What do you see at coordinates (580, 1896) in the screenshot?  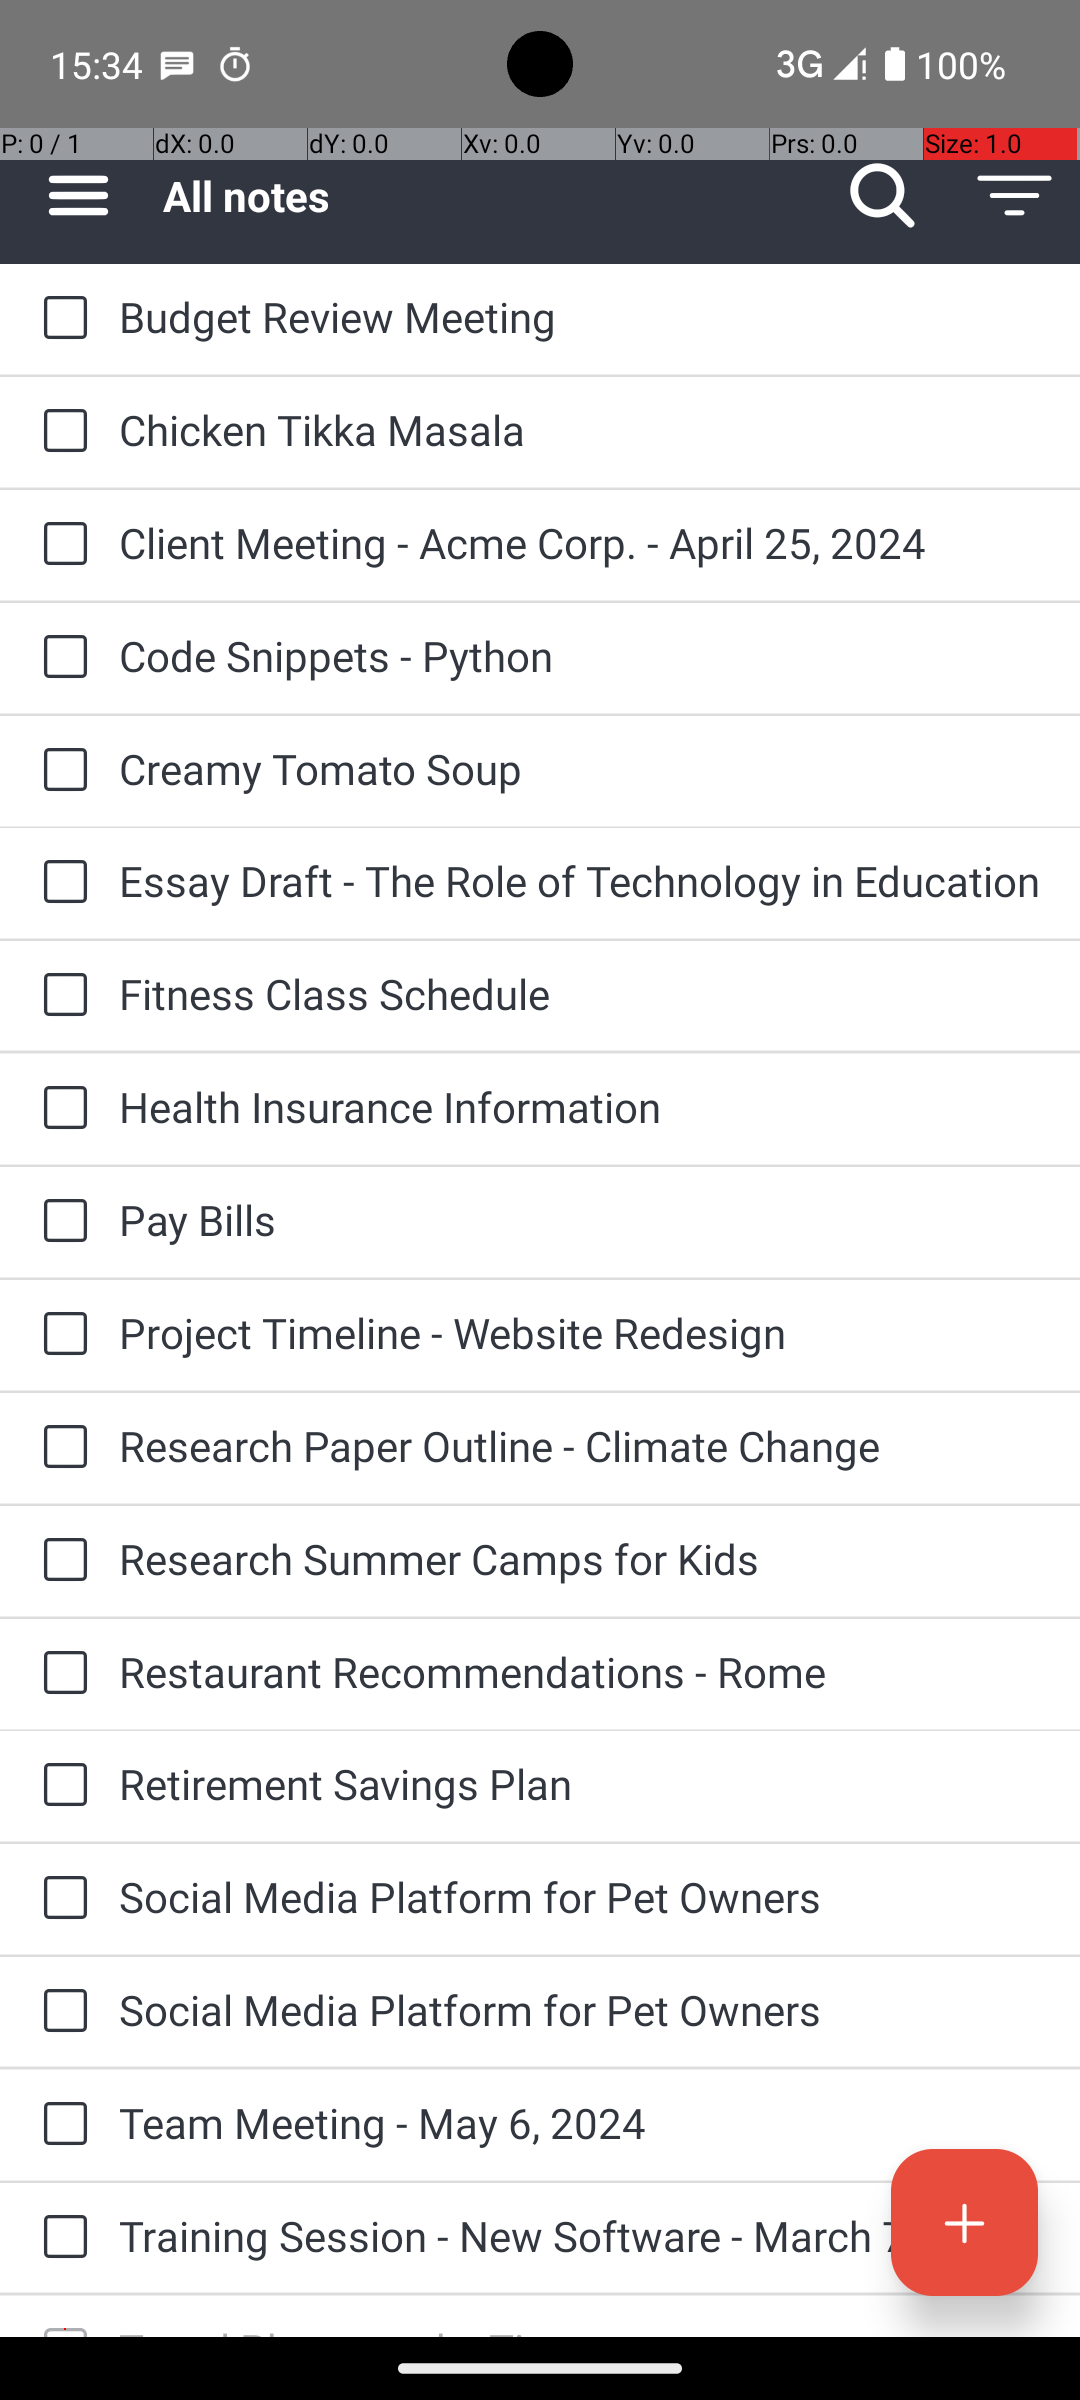 I see `Social Media Platform for Pet Owners` at bounding box center [580, 1896].